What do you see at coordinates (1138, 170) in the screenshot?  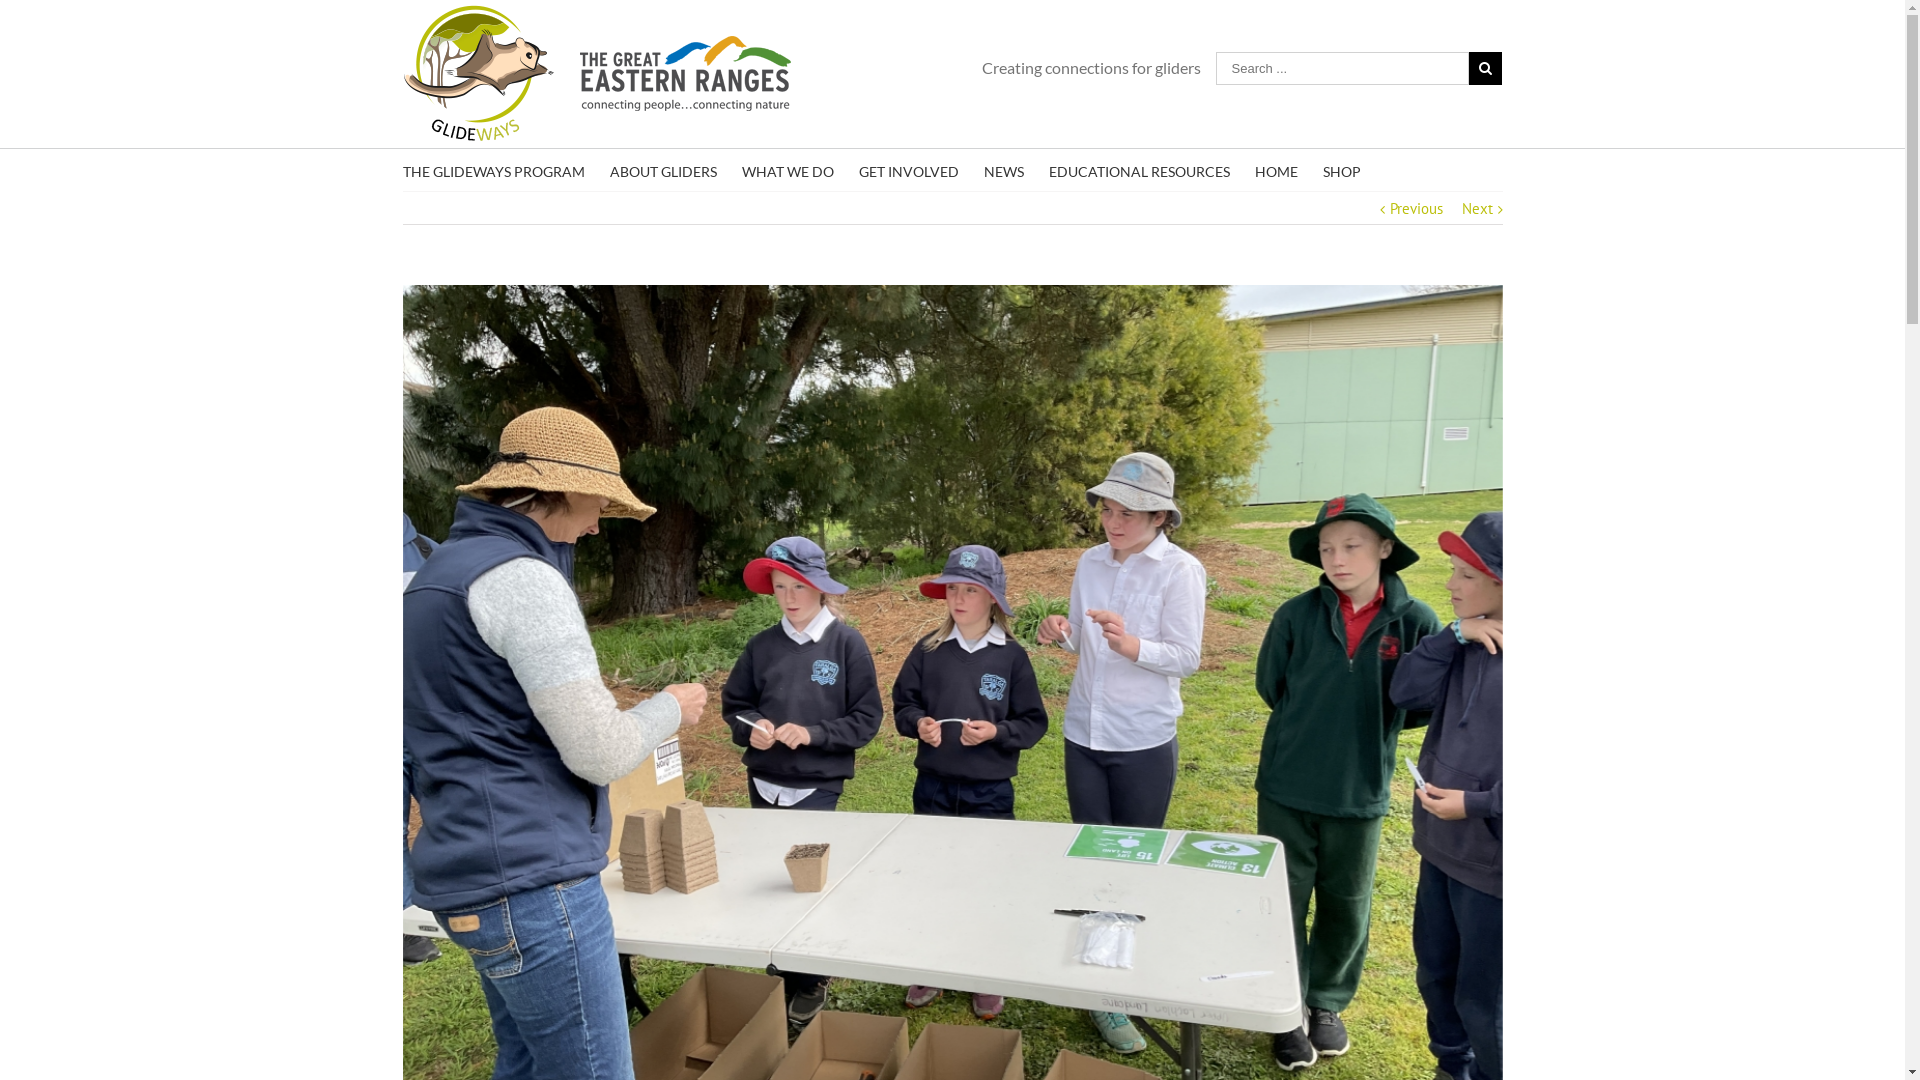 I see `EDUCATIONAL RESOURCES` at bounding box center [1138, 170].